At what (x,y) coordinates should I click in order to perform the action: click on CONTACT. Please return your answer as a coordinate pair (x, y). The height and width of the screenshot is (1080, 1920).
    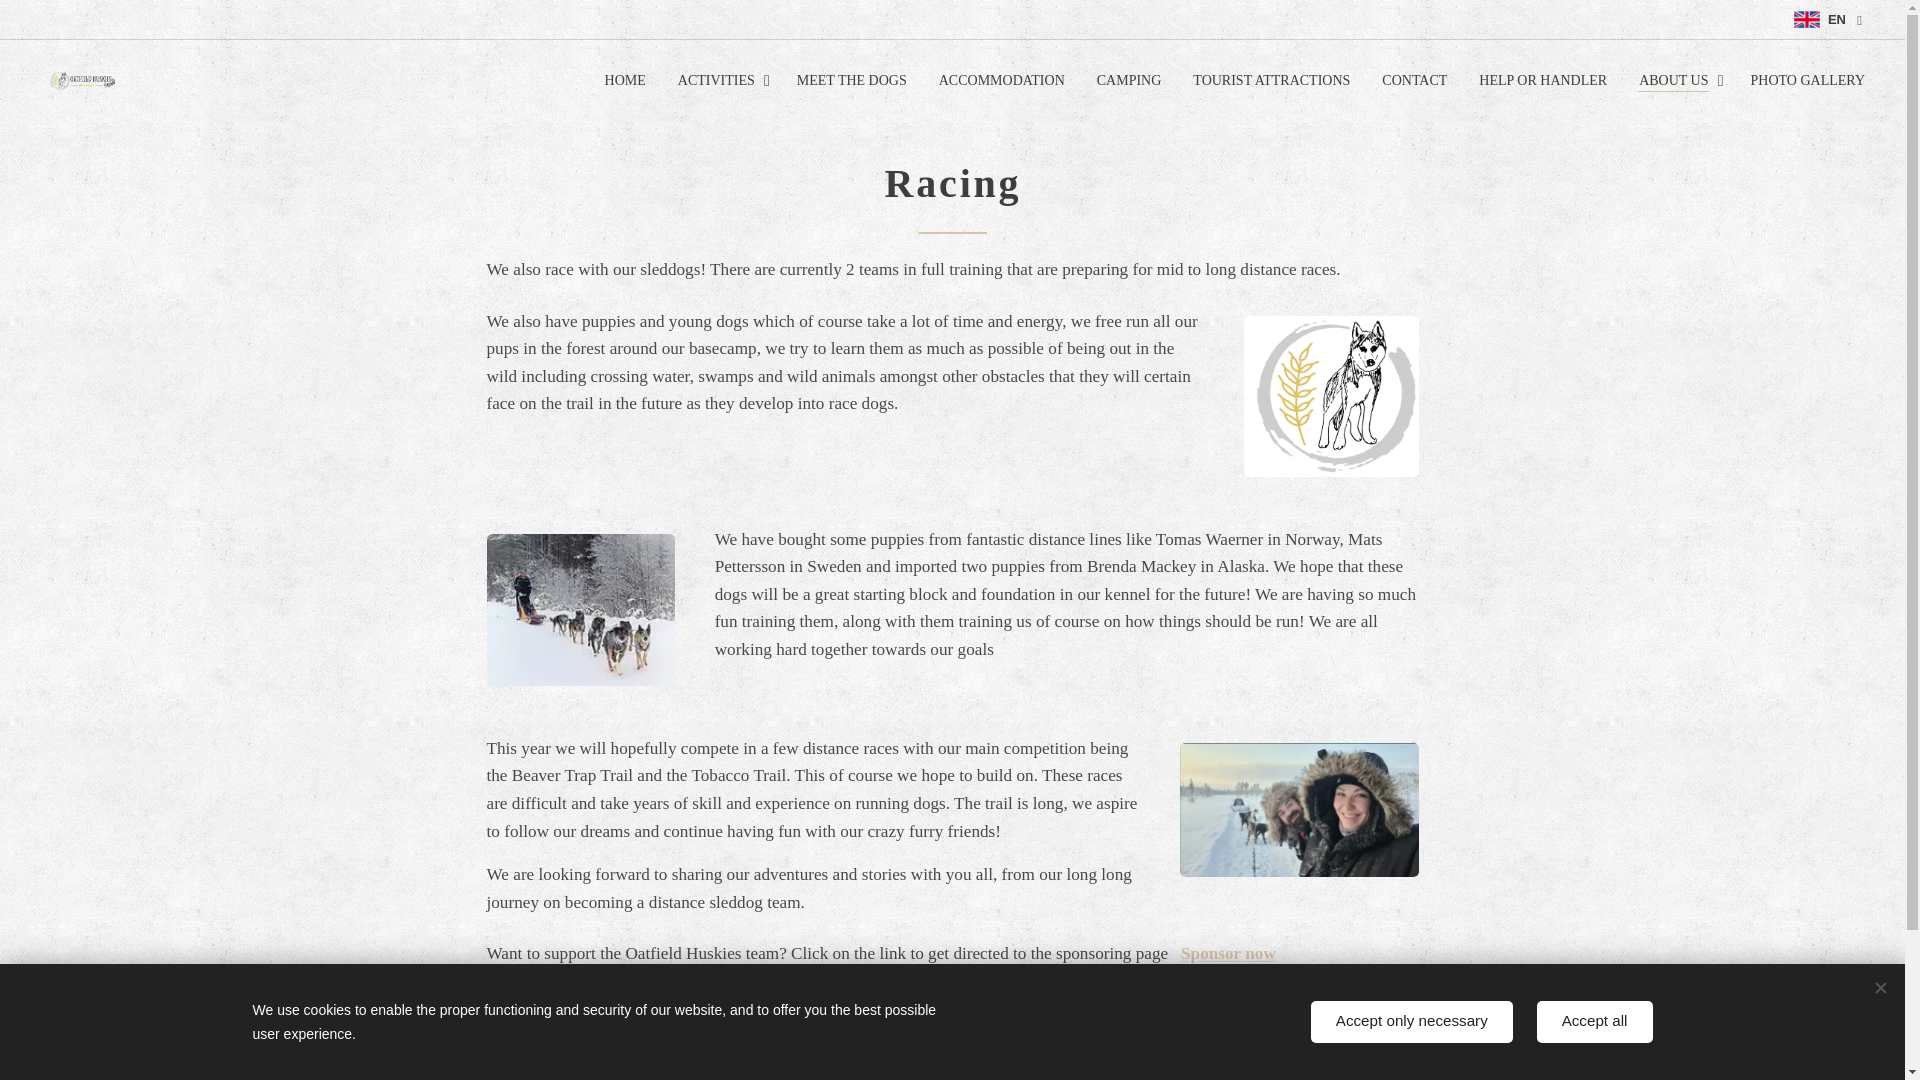
    Looking at the image, I should click on (1414, 80).